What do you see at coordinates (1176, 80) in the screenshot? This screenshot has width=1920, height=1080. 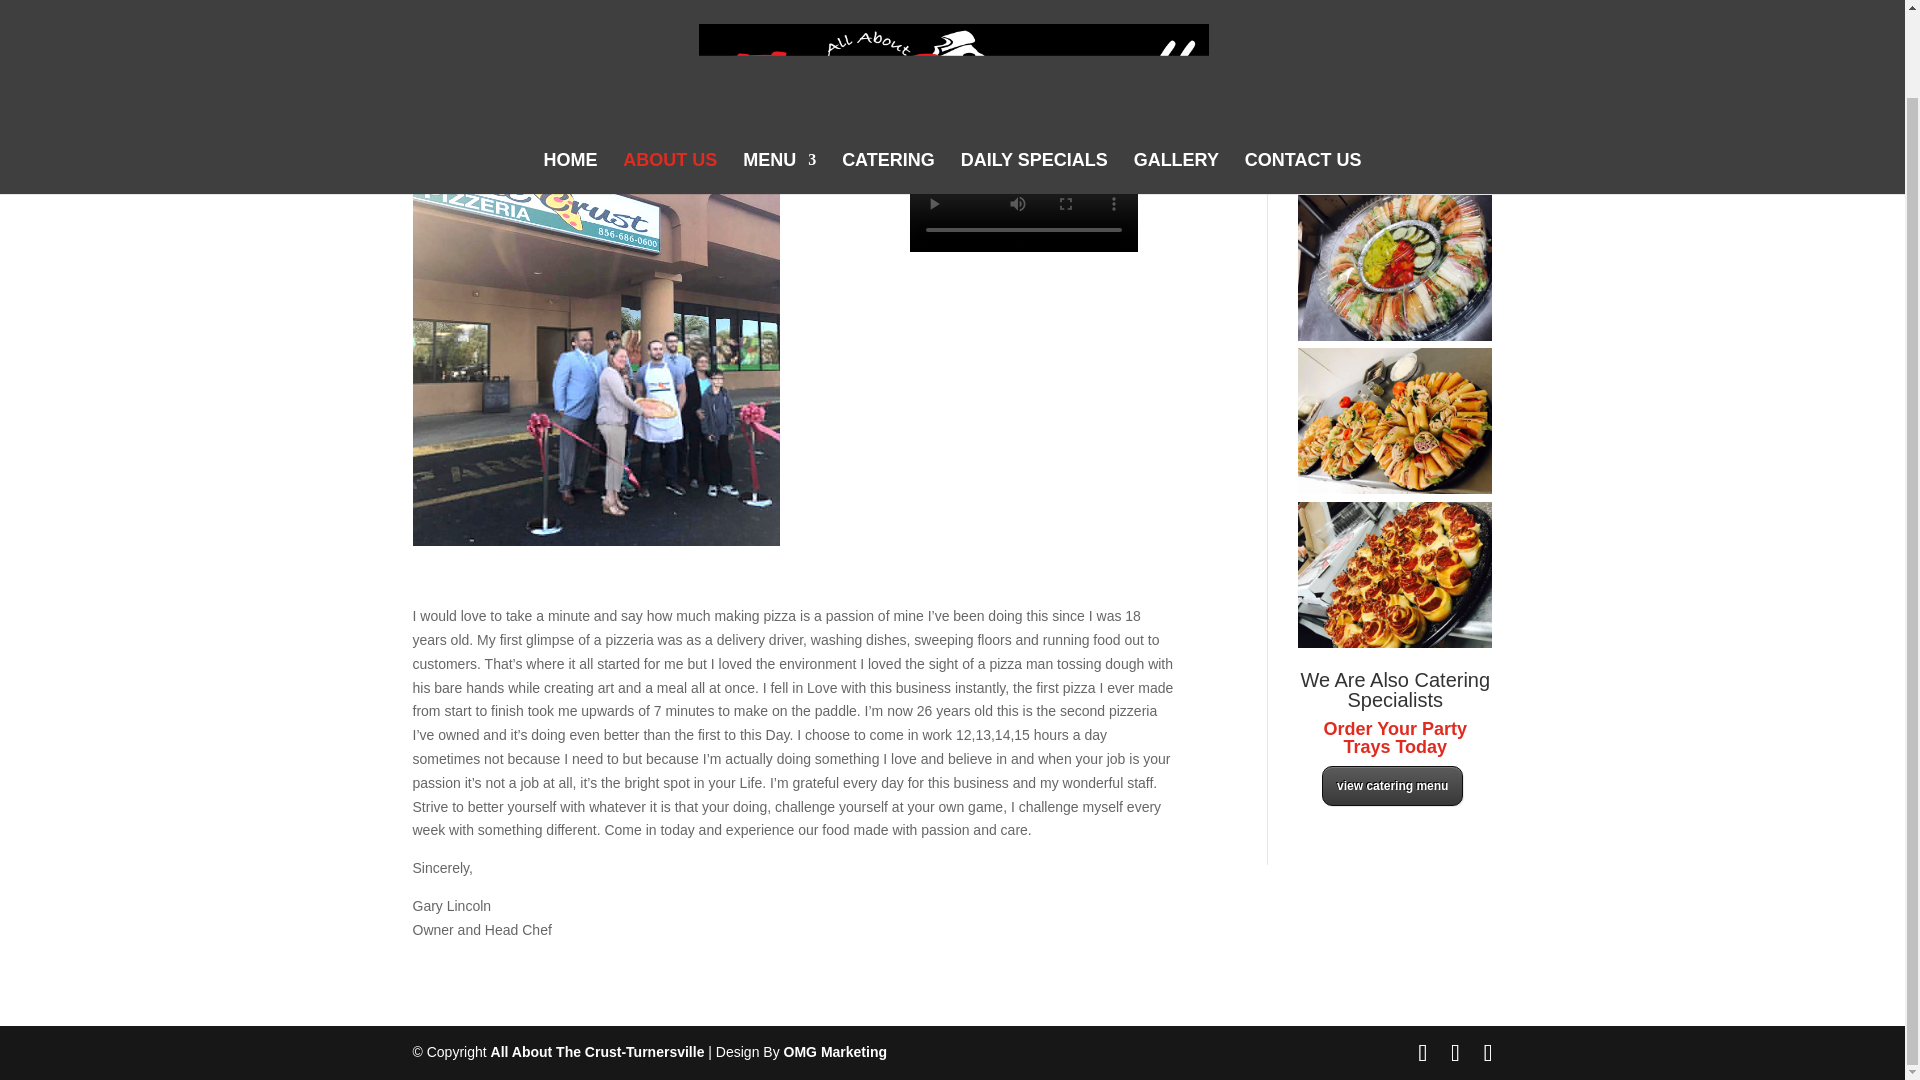 I see `GALLERY` at bounding box center [1176, 80].